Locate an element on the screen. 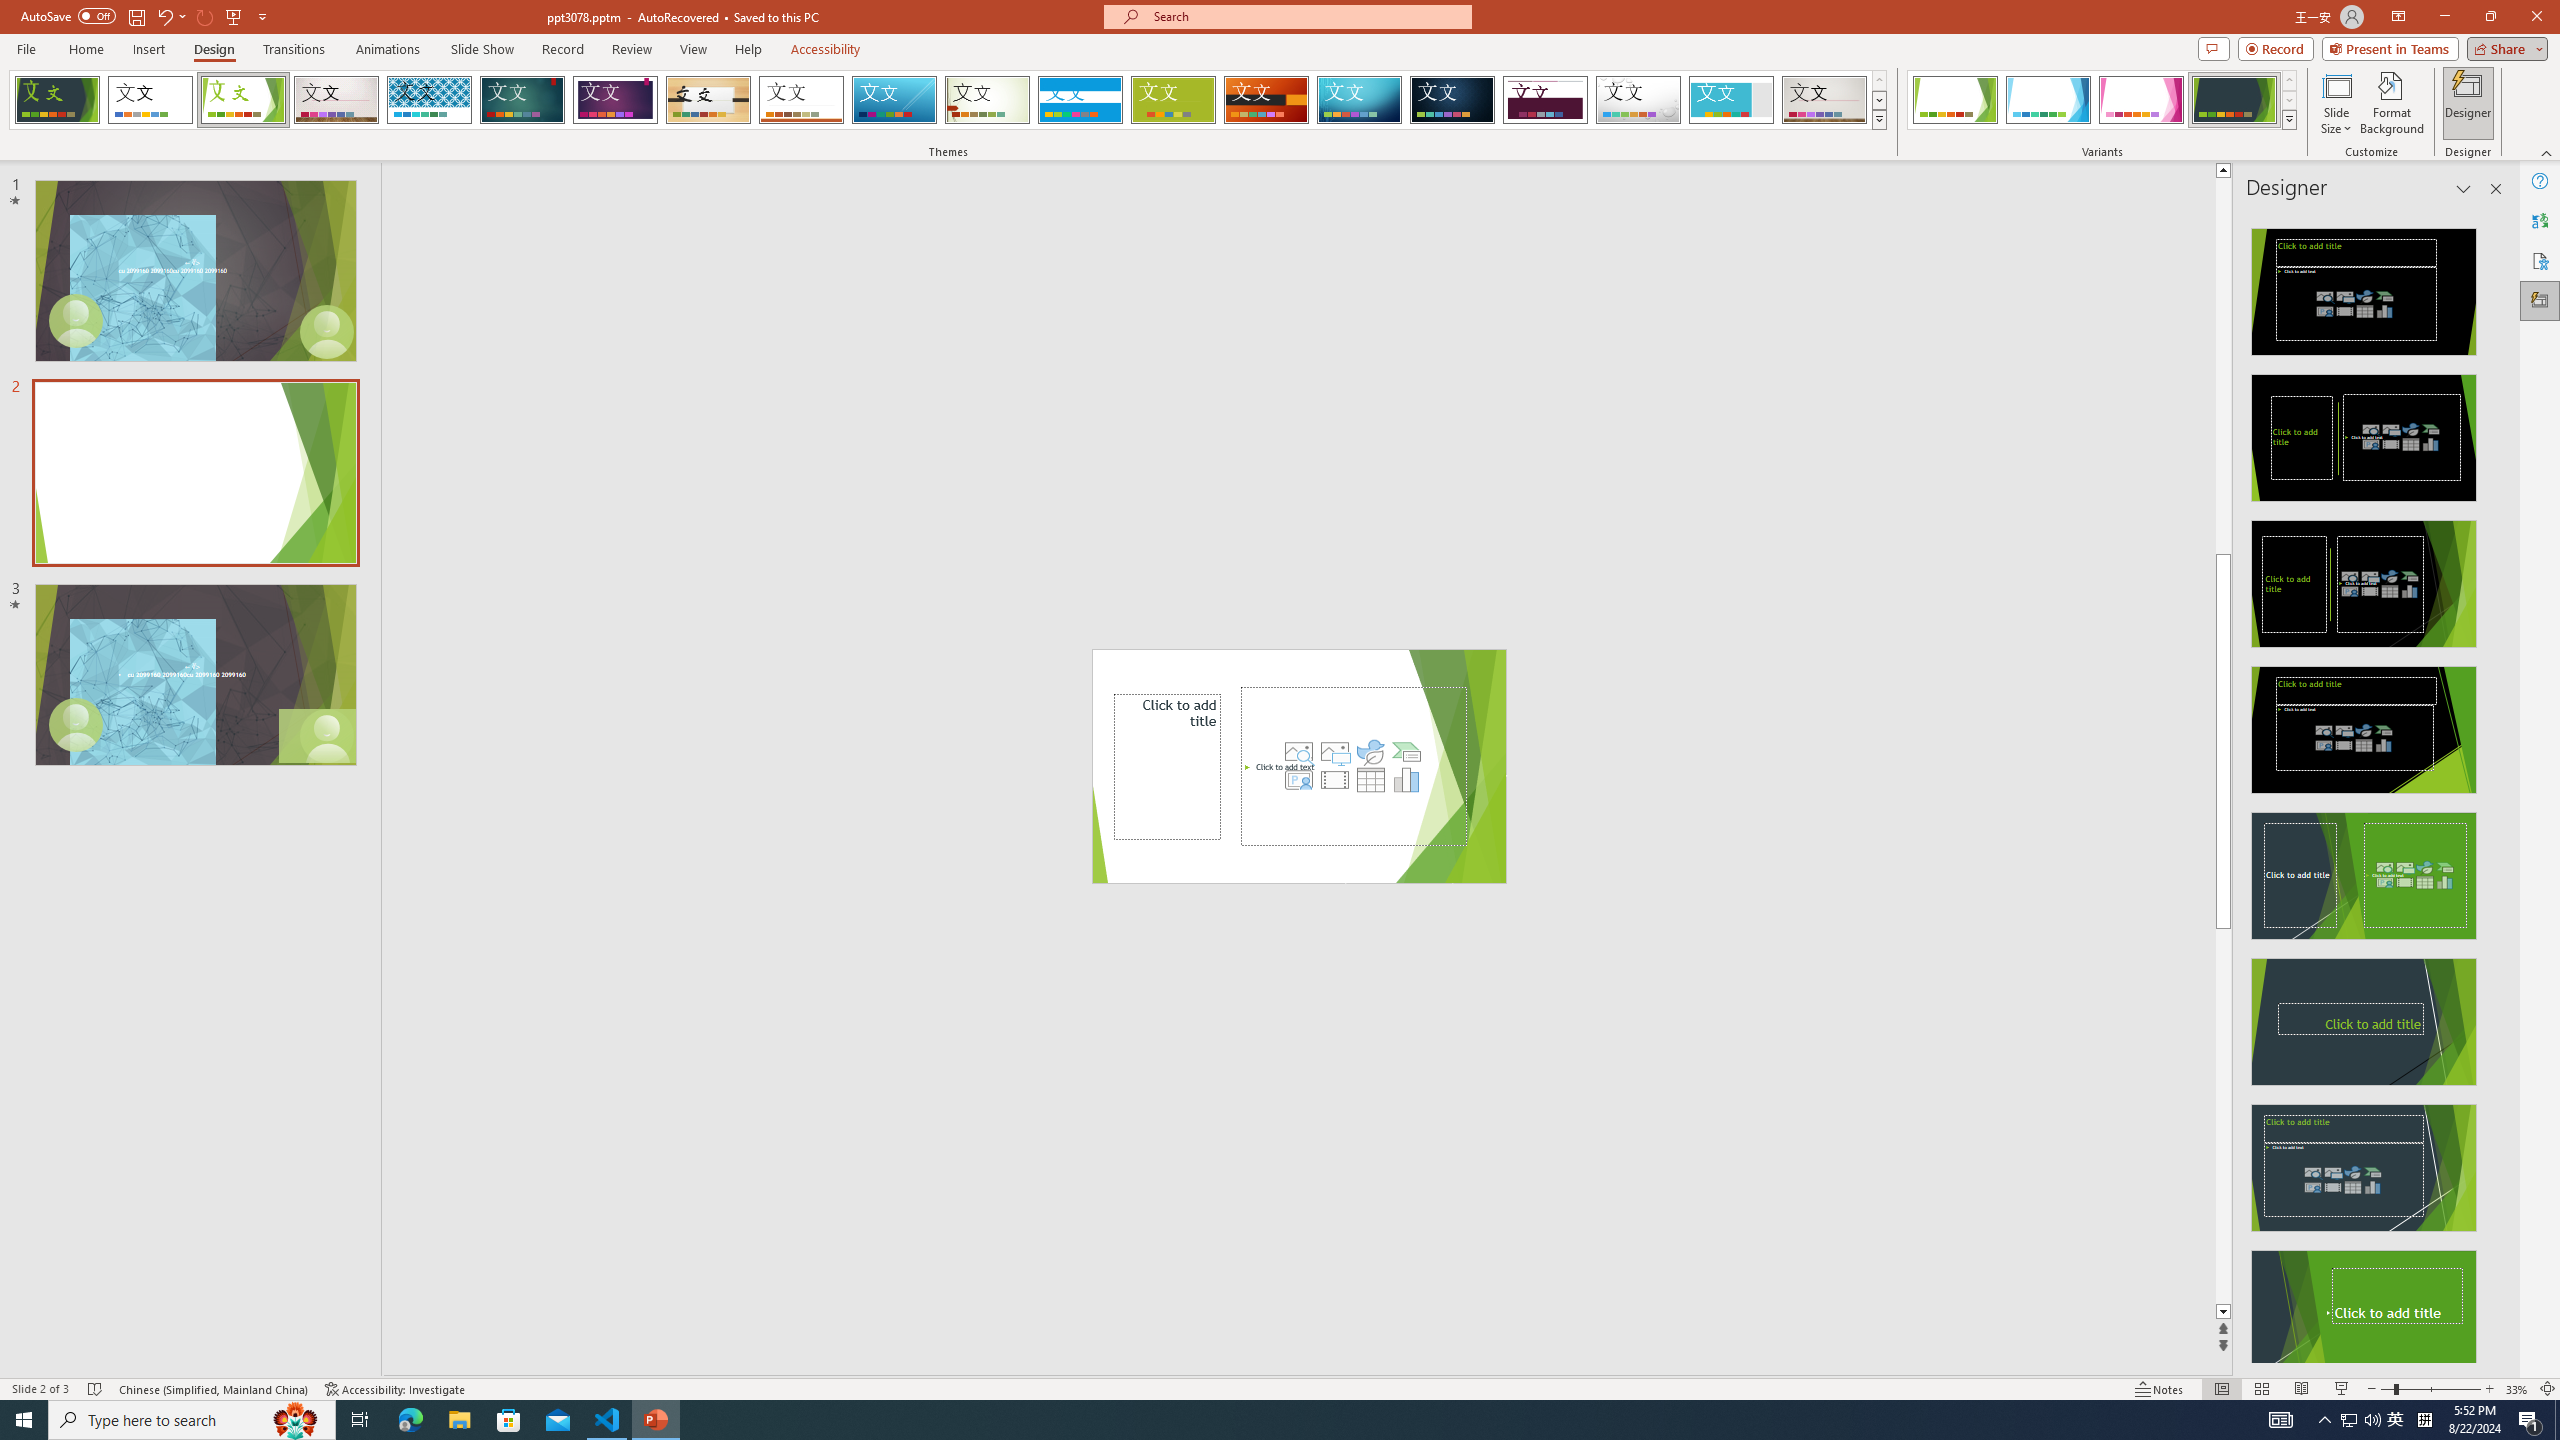 Image resolution: width=2560 pixels, height=1440 pixels. Droplet is located at coordinates (1638, 100).